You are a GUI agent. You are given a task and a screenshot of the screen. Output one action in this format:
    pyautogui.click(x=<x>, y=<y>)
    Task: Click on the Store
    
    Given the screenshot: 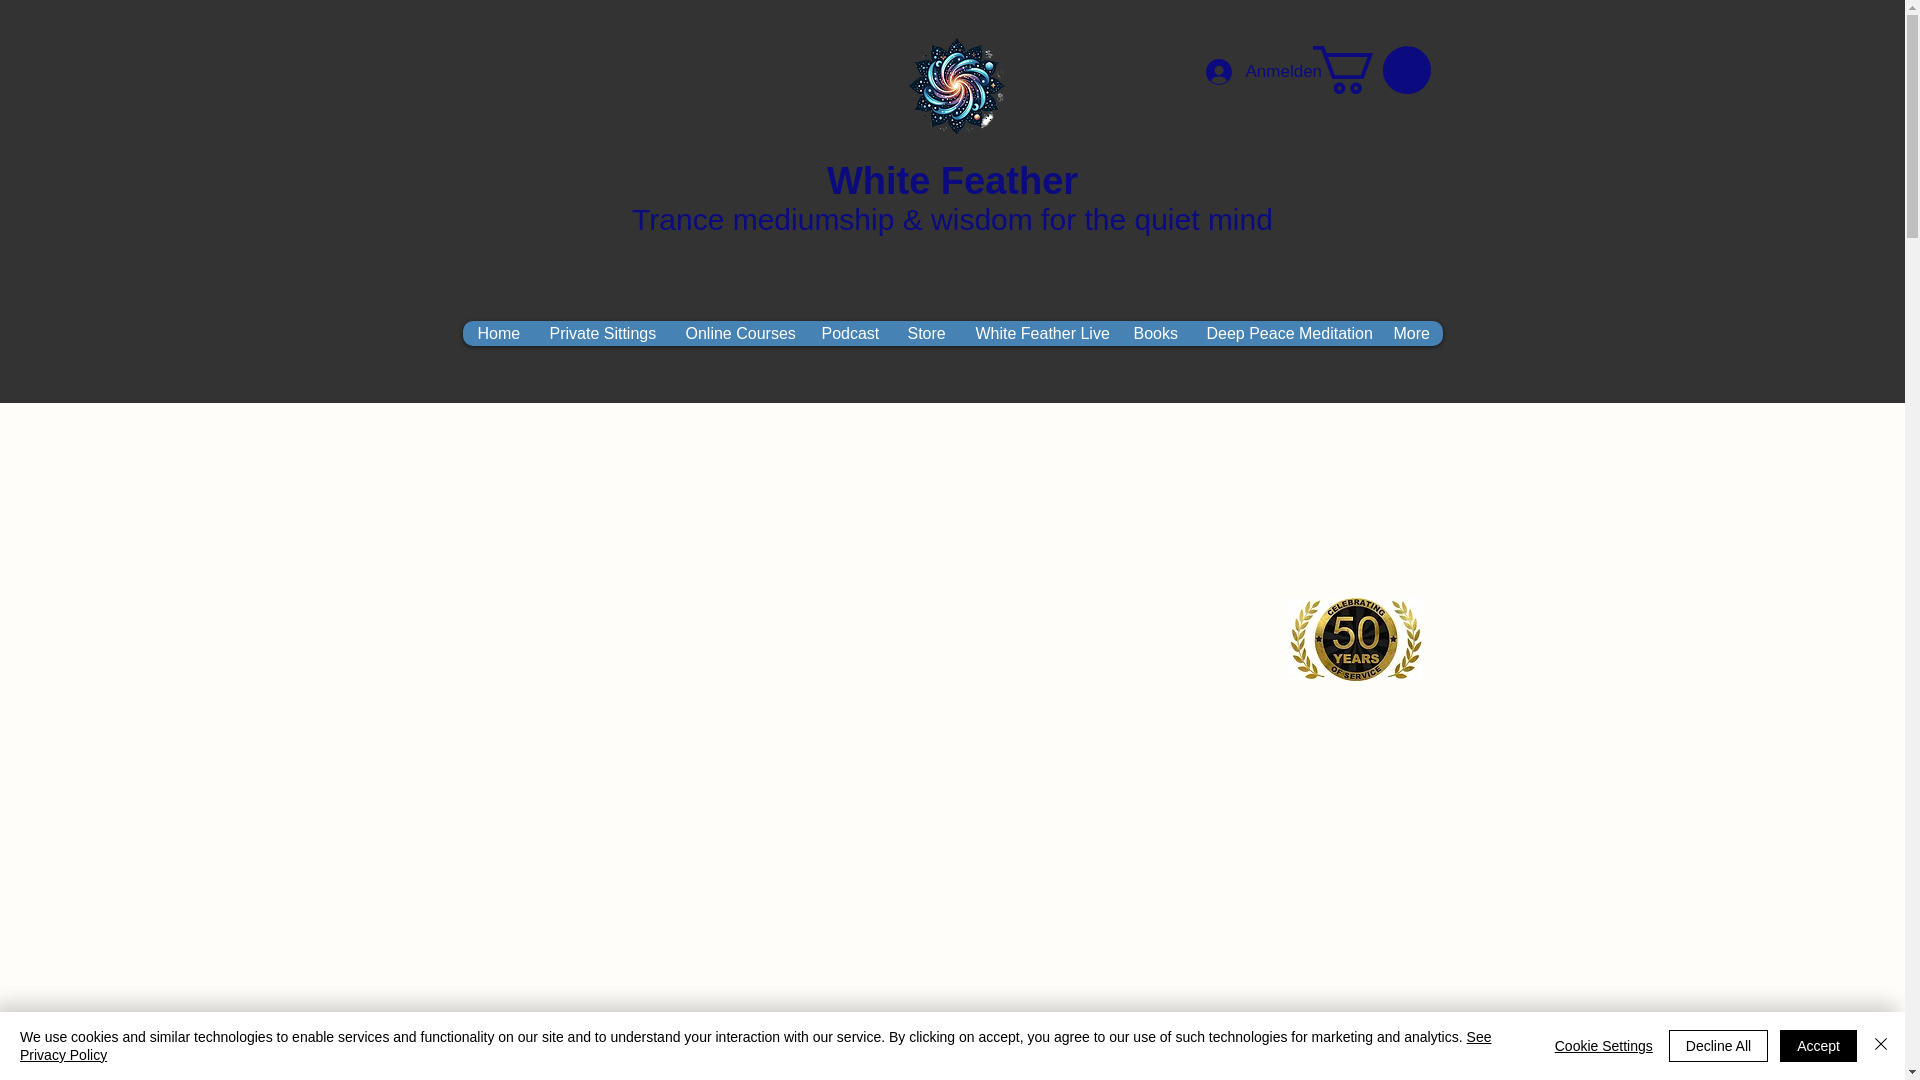 What is the action you would take?
    pyautogui.click(x=926, y=332)
    